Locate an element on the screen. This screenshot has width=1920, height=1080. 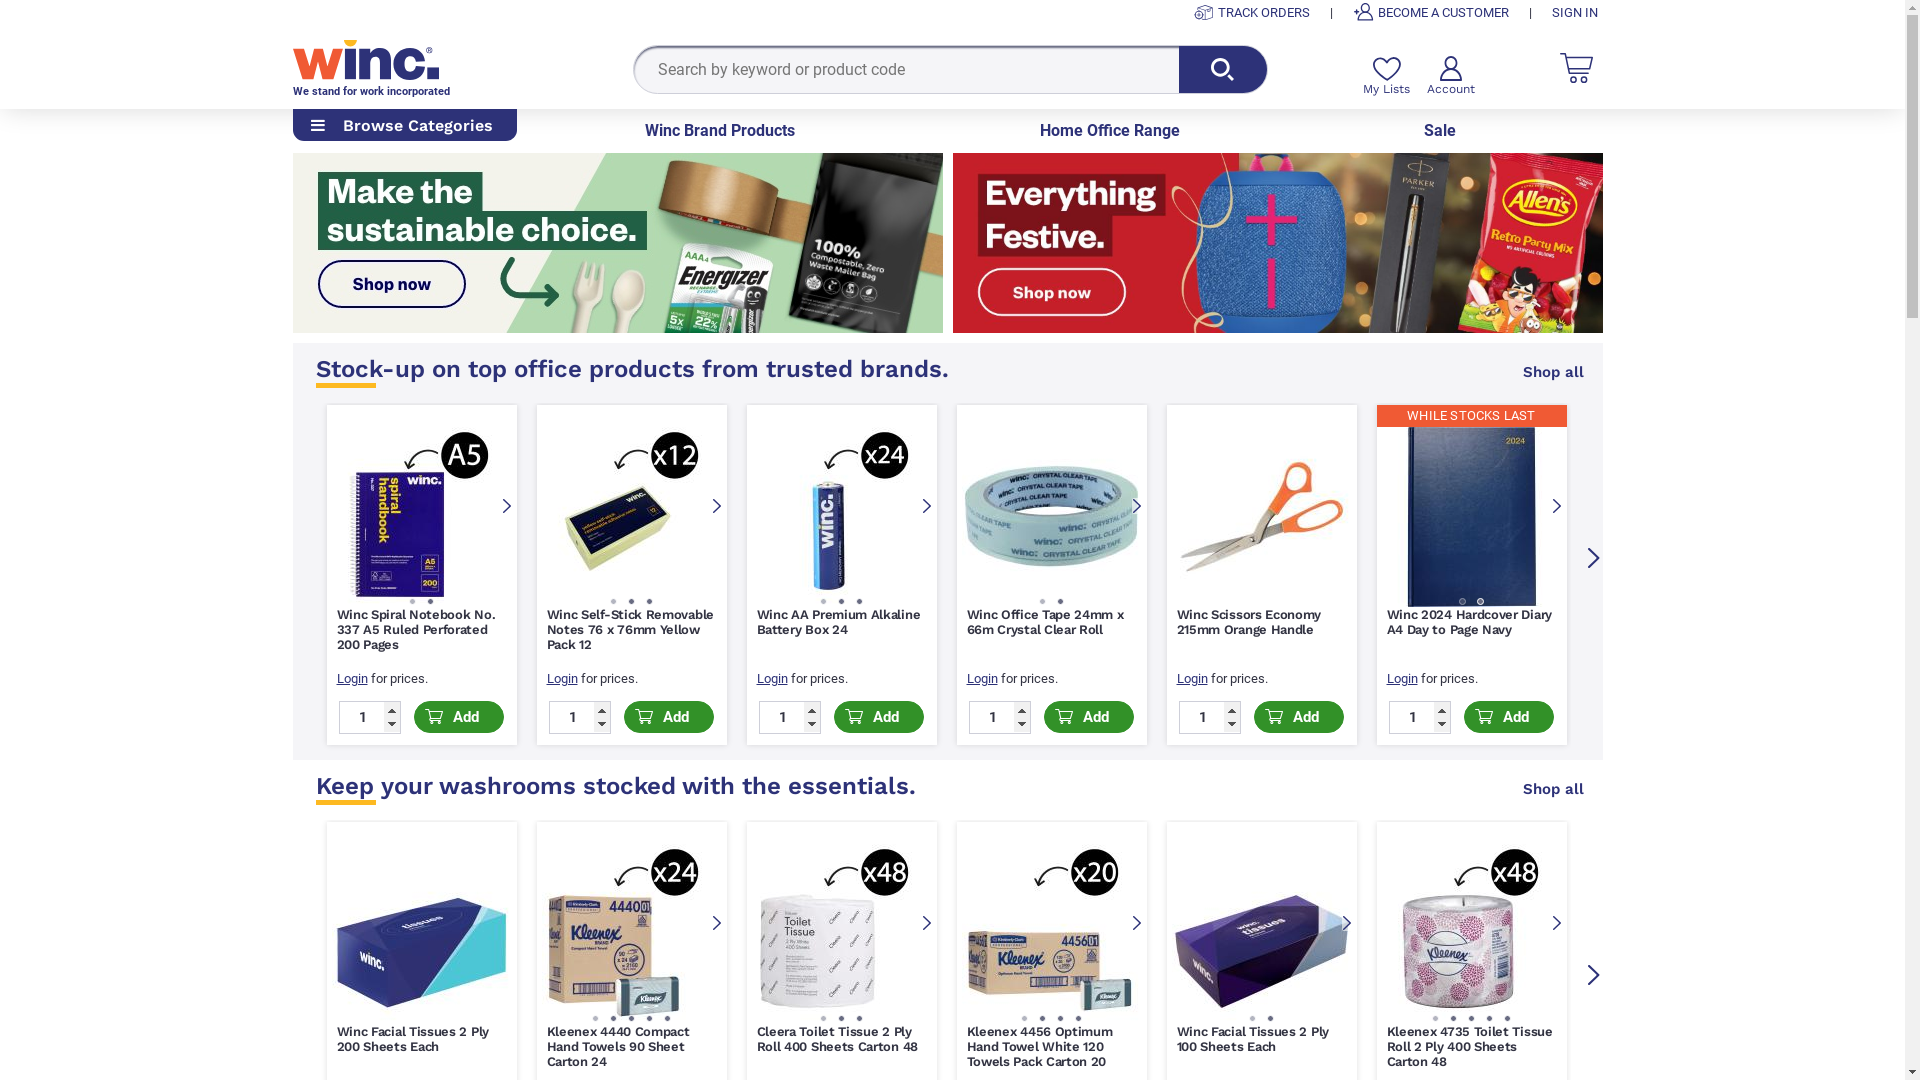
Next is located at coordinates (1136, 507).